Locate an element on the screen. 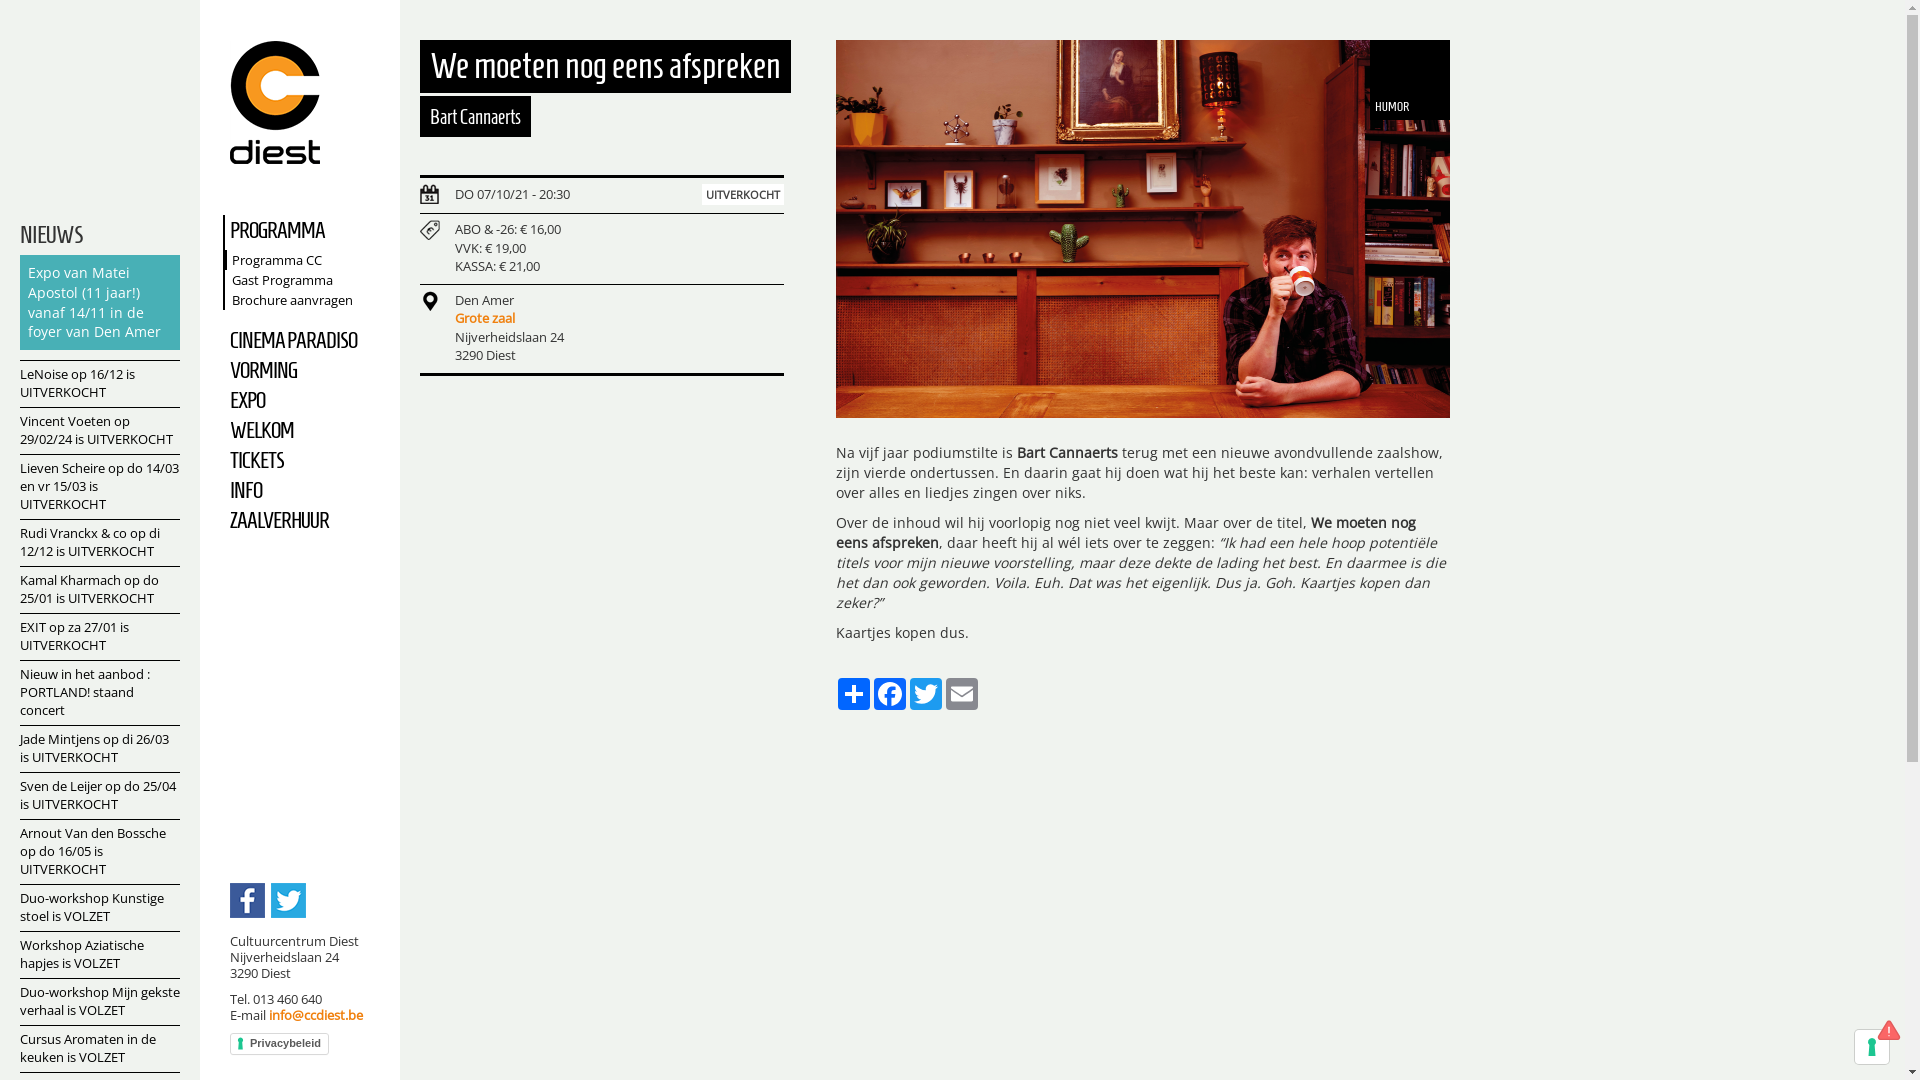 The image size is (1920, 1080). Facebook is located at coordinates (890, 694).